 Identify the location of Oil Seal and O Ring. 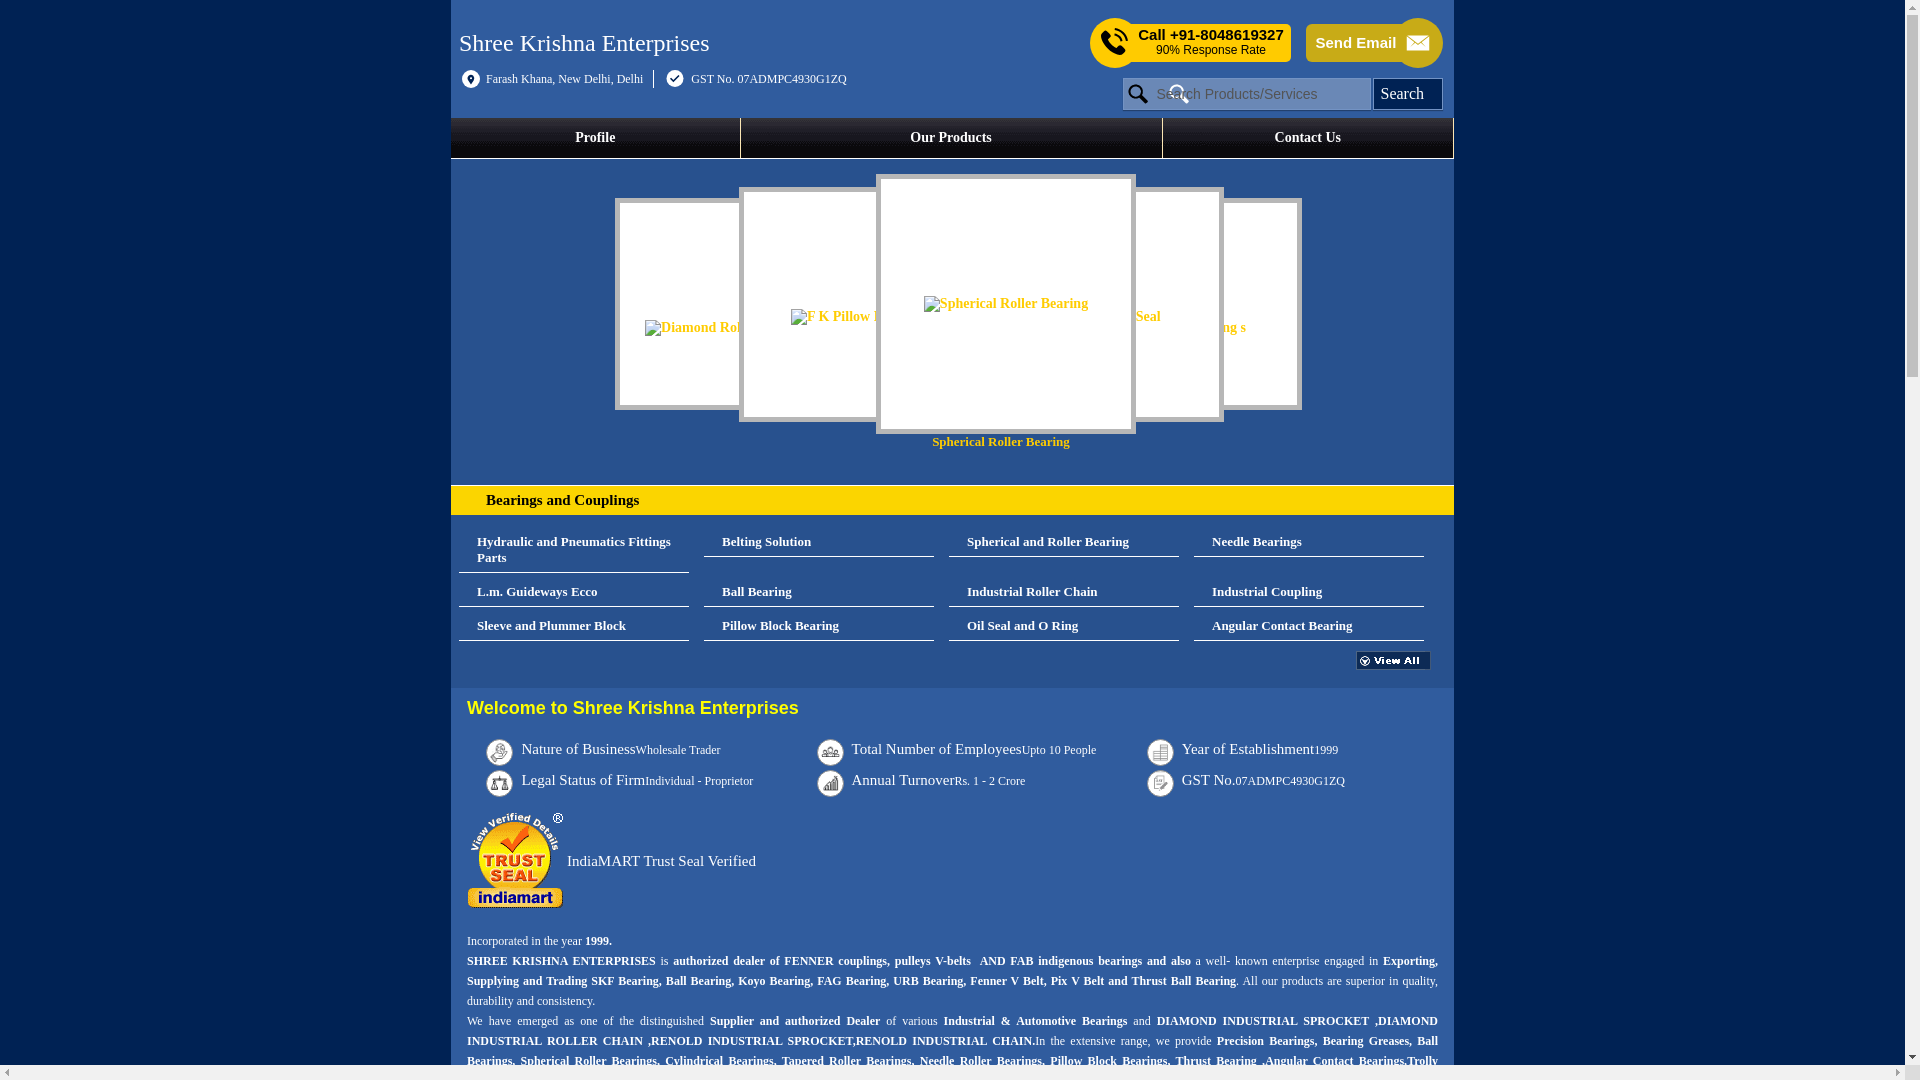
(1063, 626).